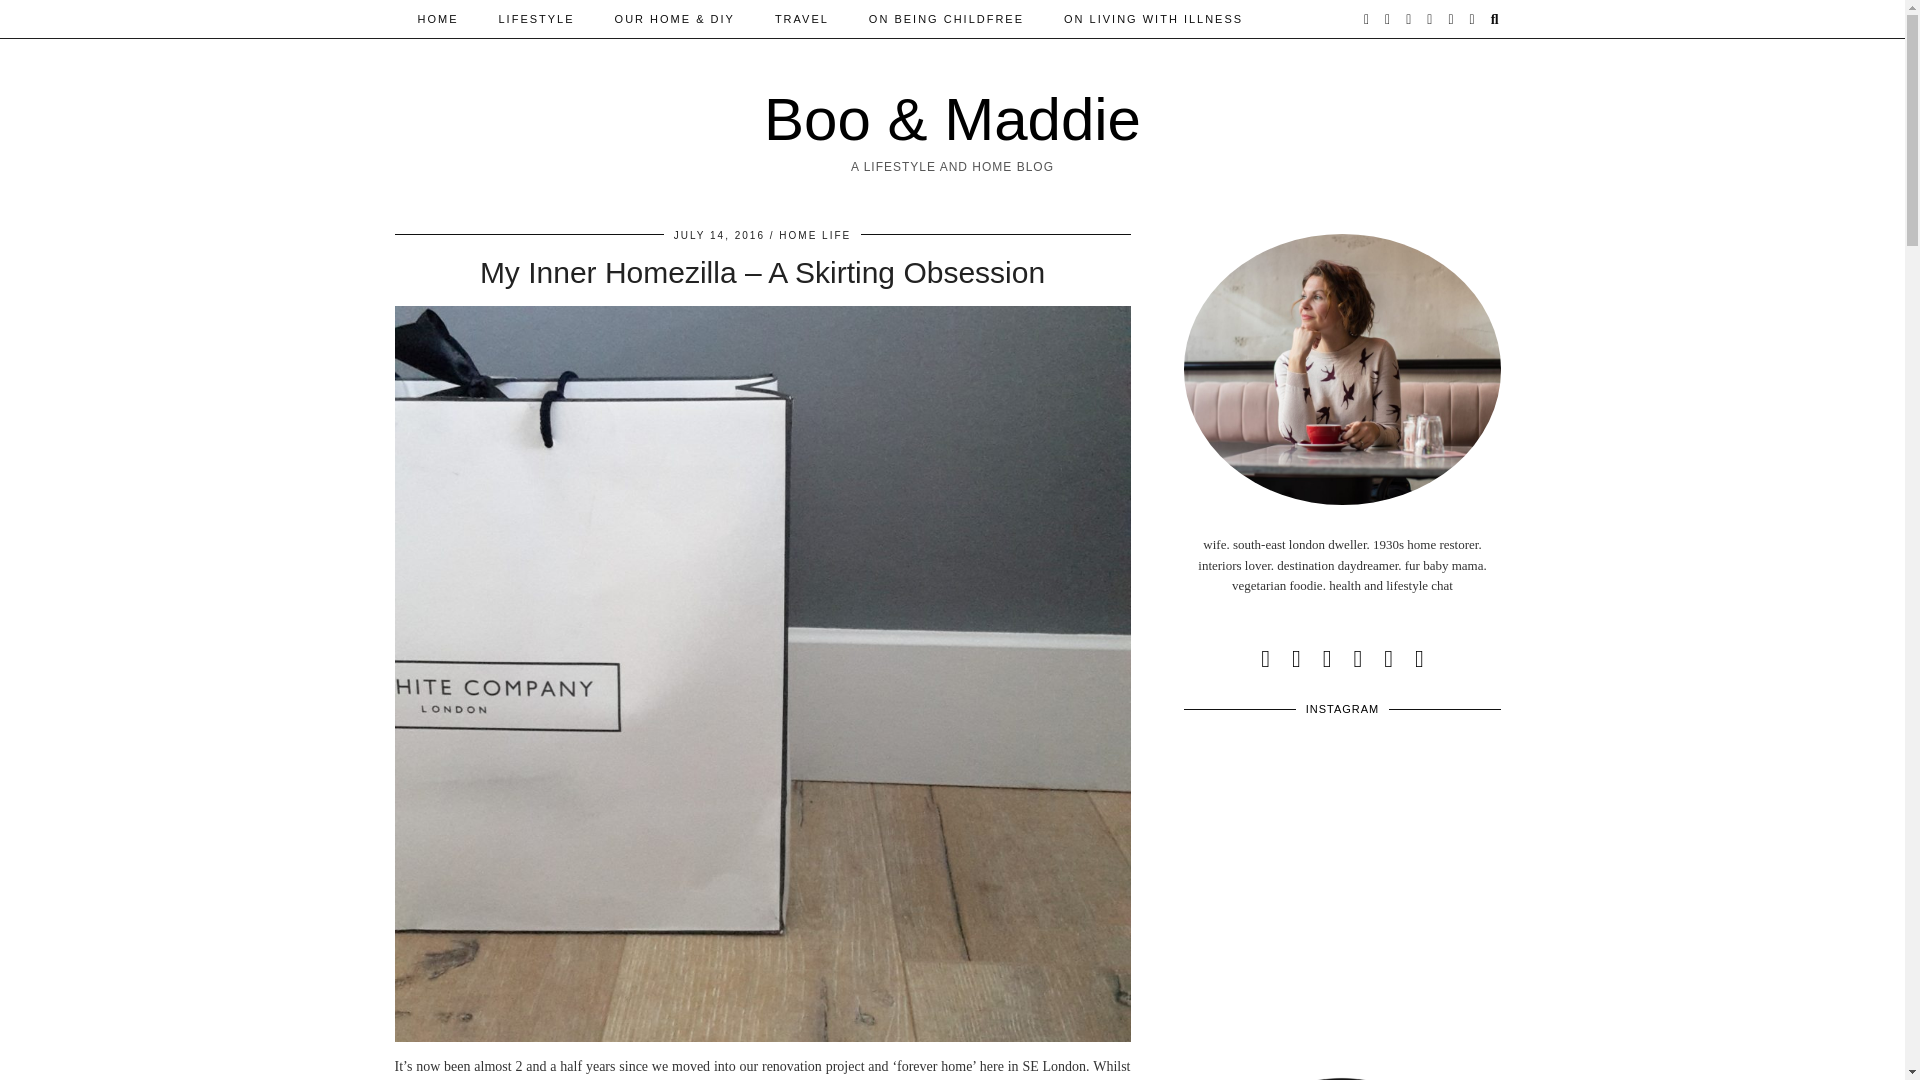 Image resolution: width=1920 pixels, height=1080 pixels. Describe the element at coordinates (536, 18) in the screenshot. I see `LIFESTYLE` at that location.